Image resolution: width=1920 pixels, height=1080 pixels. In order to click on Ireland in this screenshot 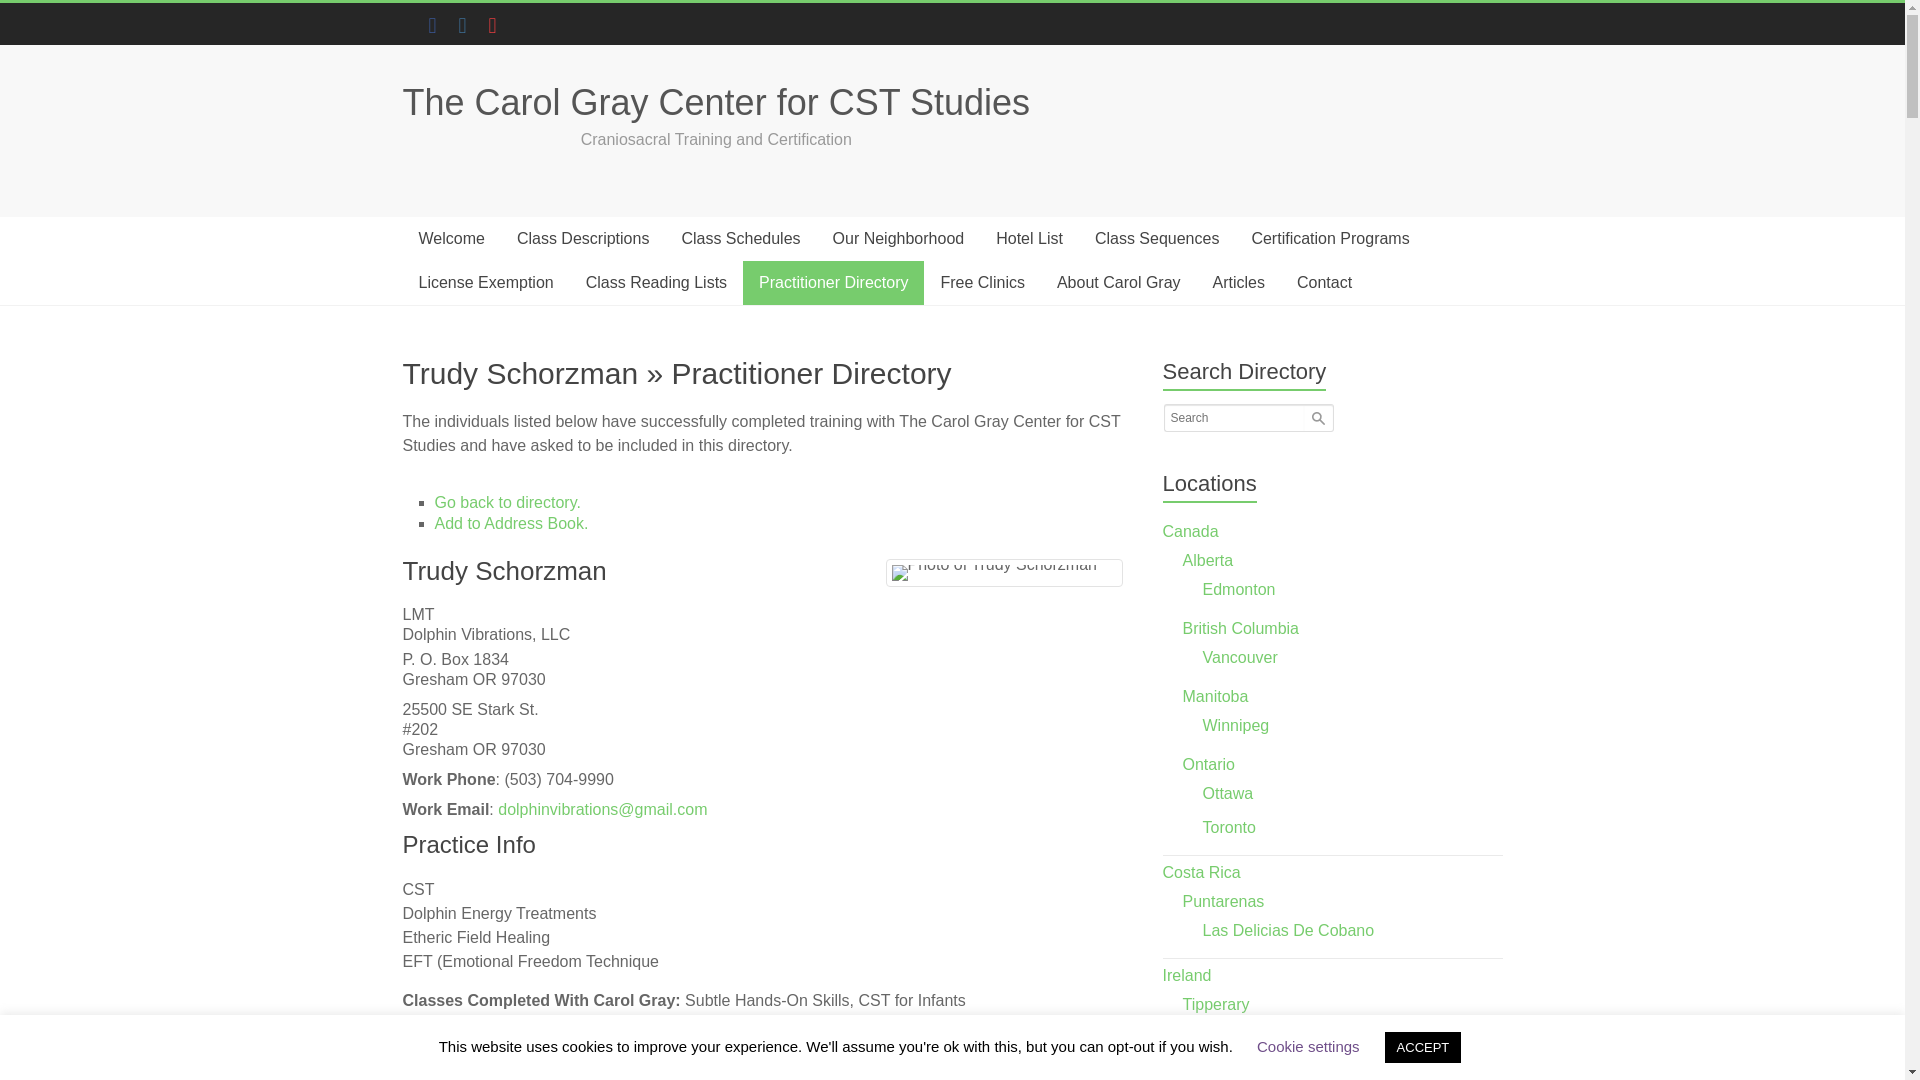, I will do `click(1187, 974)`.